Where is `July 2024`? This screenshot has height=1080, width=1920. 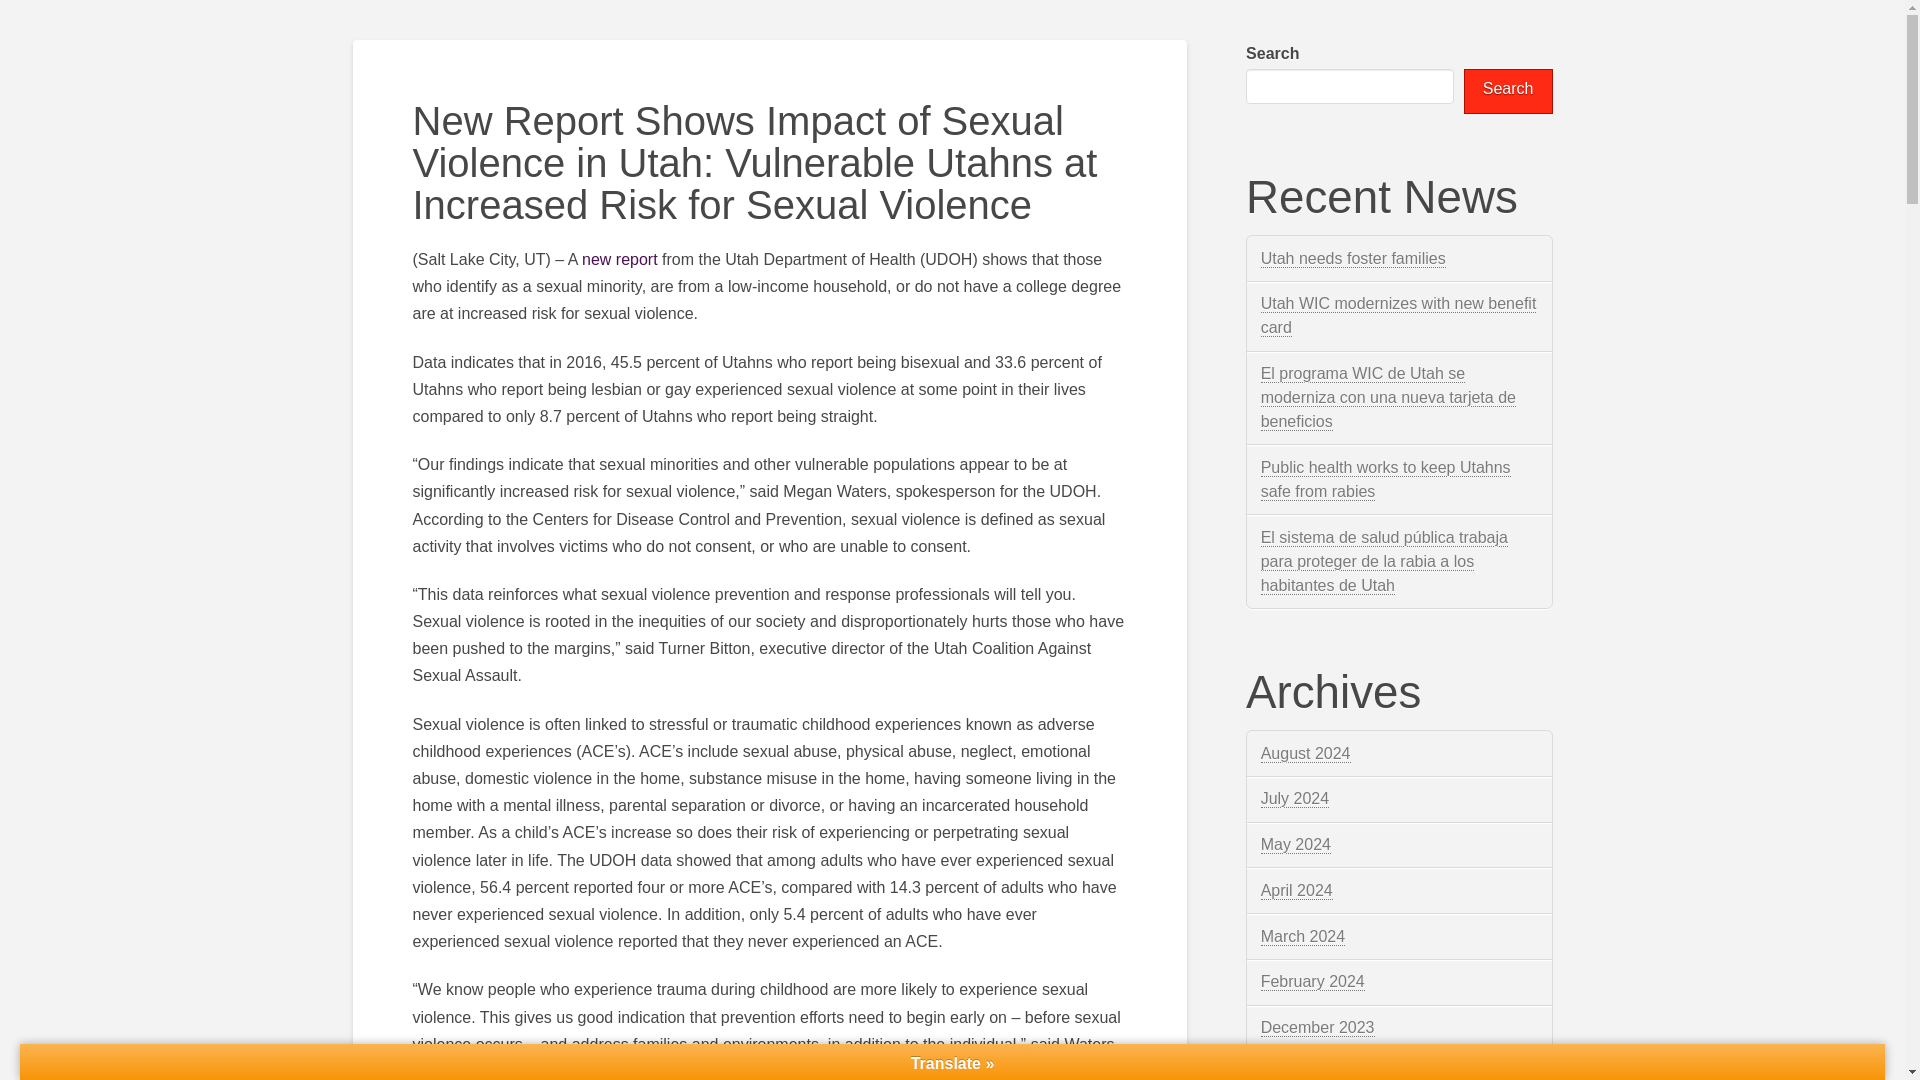
July 2024 is located at coordinates (1296, 798).